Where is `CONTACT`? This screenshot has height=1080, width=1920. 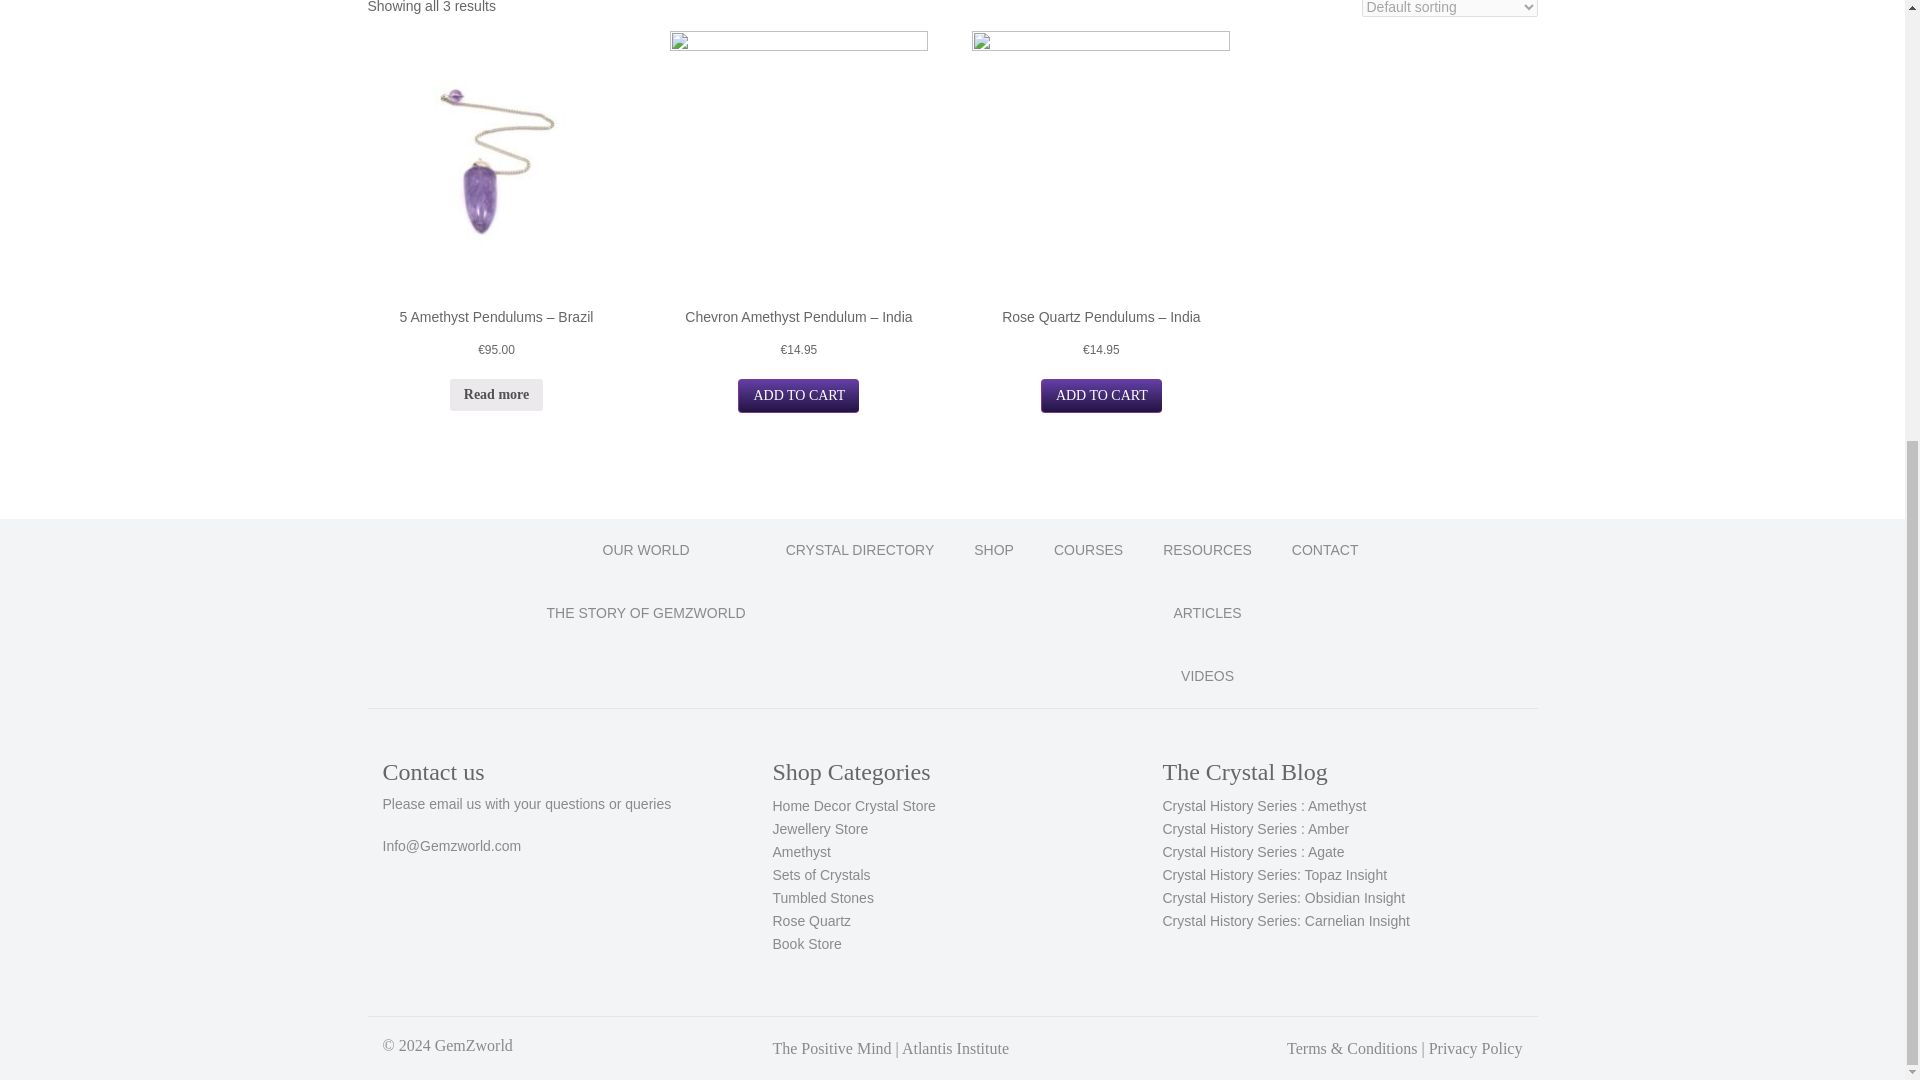 CONTACT is located at coordinates (1324, 550).